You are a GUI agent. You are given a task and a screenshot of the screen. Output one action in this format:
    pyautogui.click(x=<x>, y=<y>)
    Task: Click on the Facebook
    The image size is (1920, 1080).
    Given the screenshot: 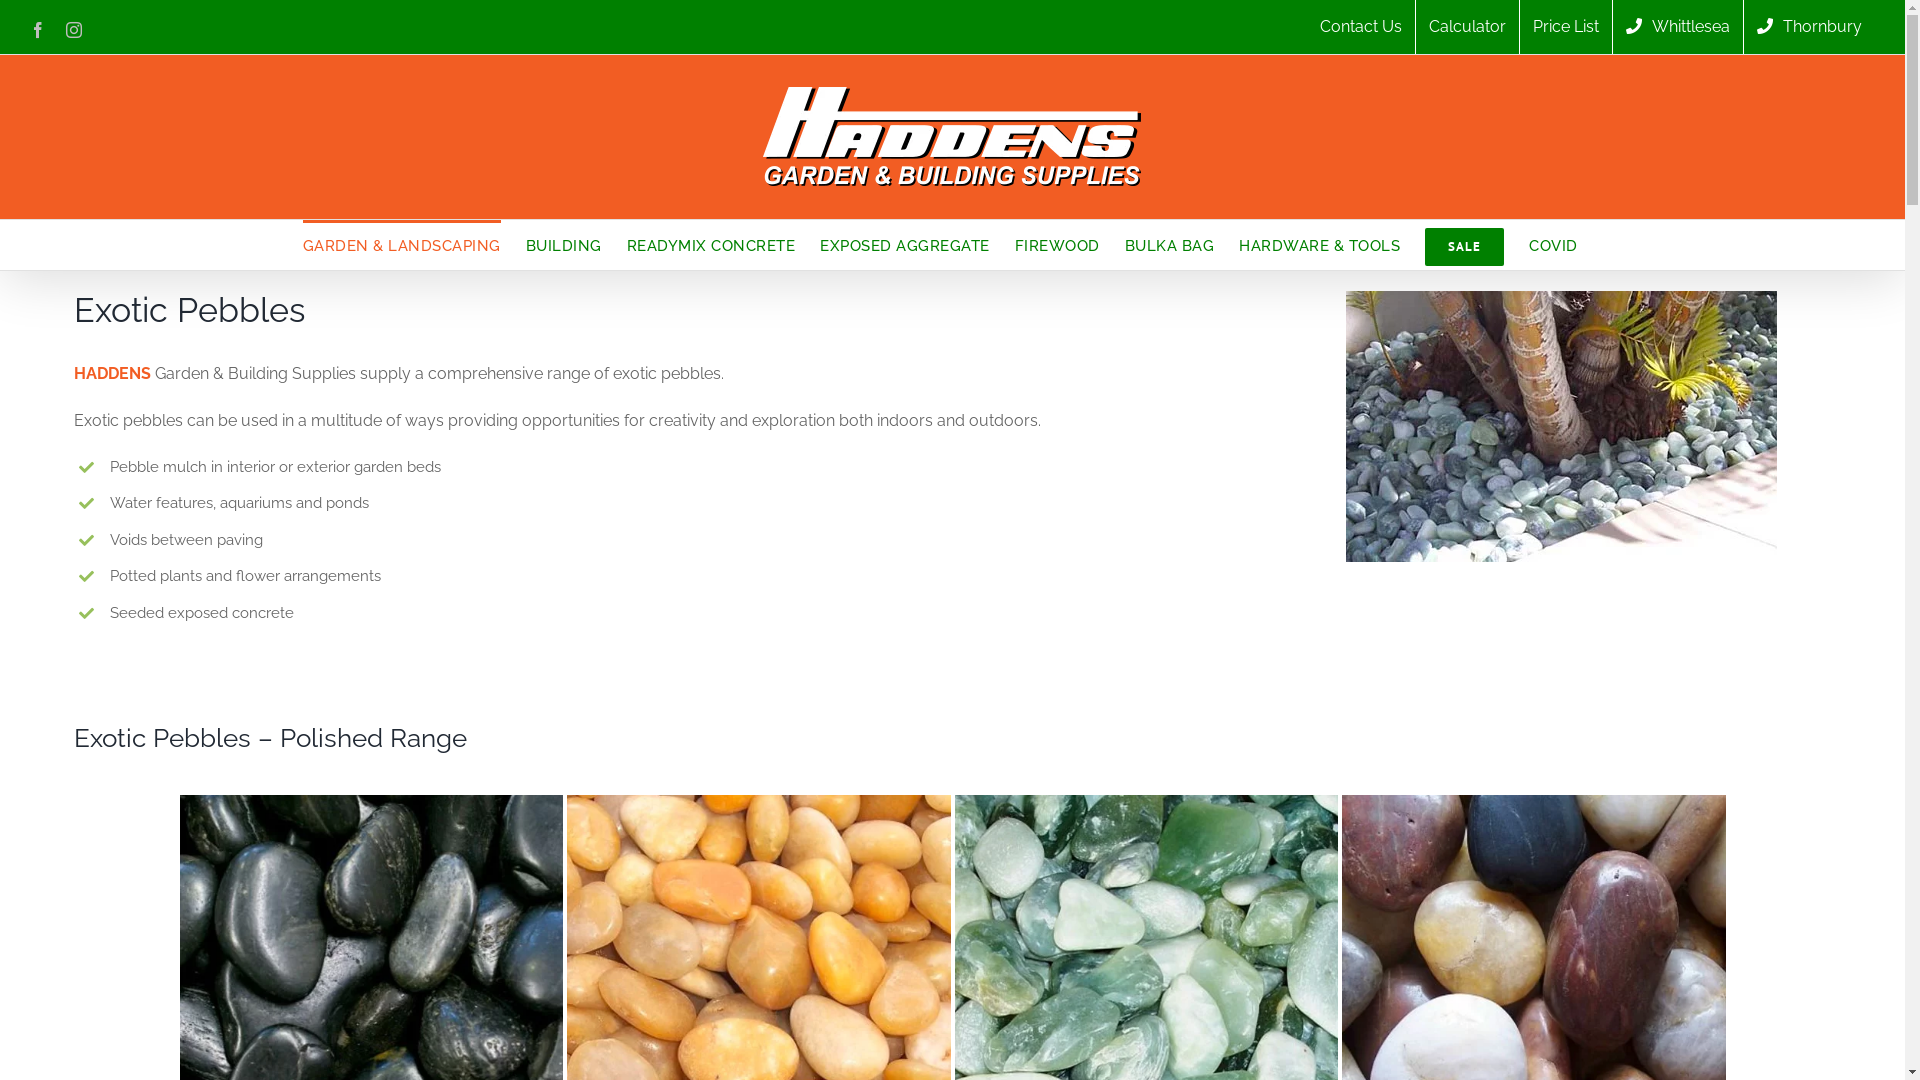 What is the action you would take?
    pyautogui.click(x=38, y=30)
    